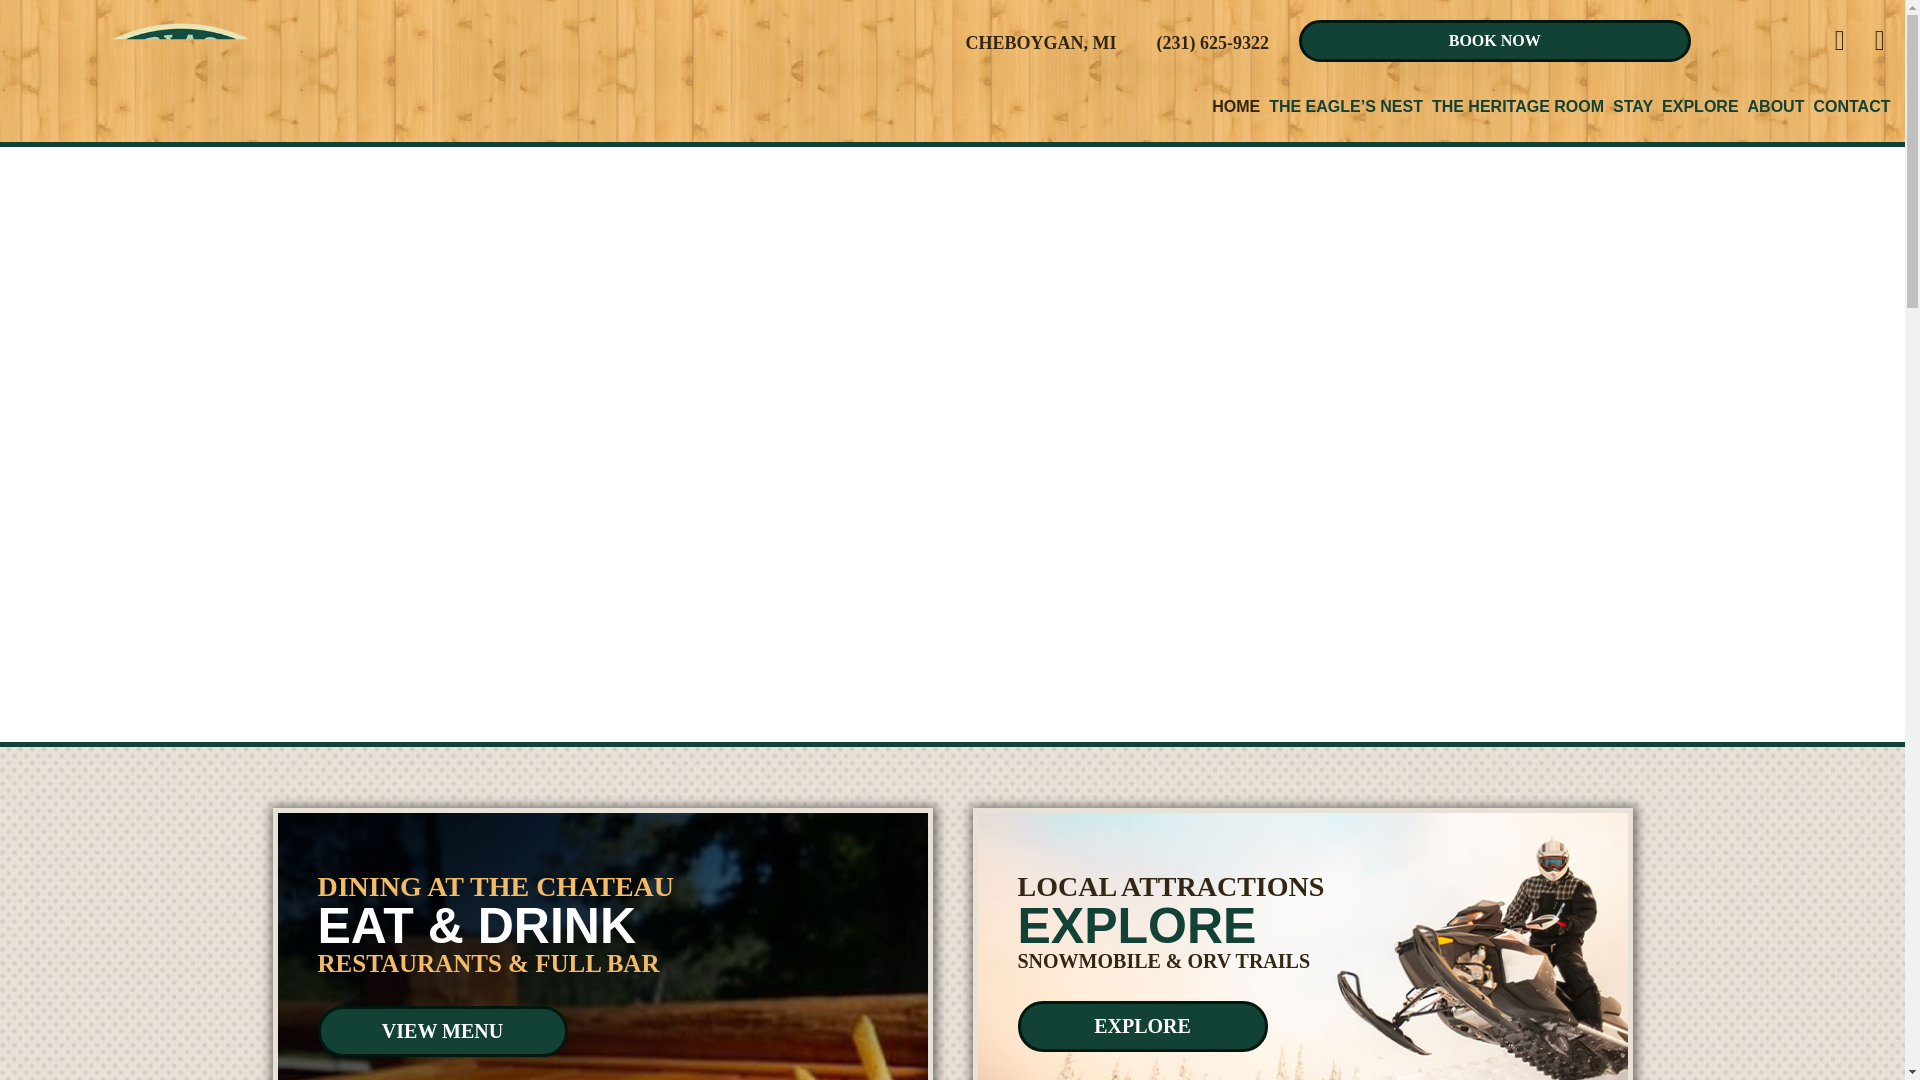 The image size is (1920, 1080). Describe the element at coordinates (1632, 106) in the screenshot. I see `STAY` at that location.